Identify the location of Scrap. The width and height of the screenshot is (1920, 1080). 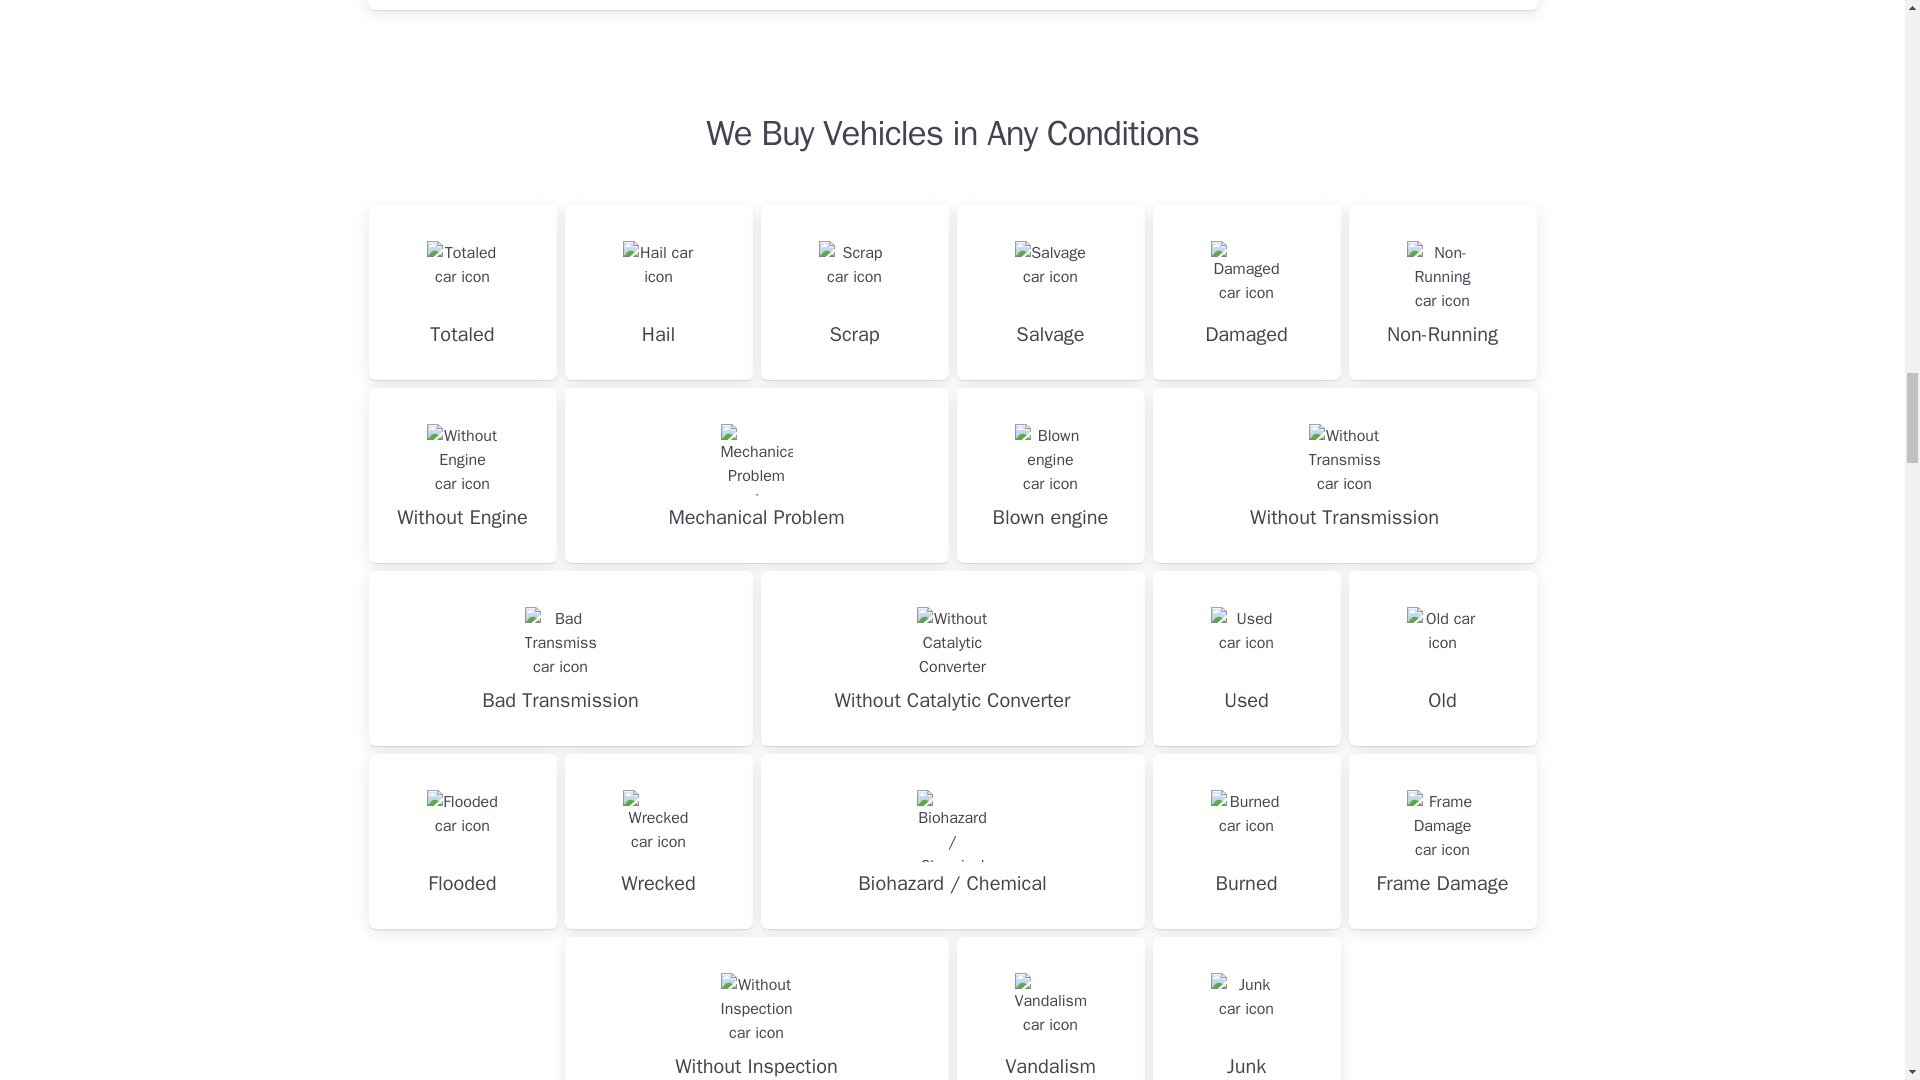
(854, 292).